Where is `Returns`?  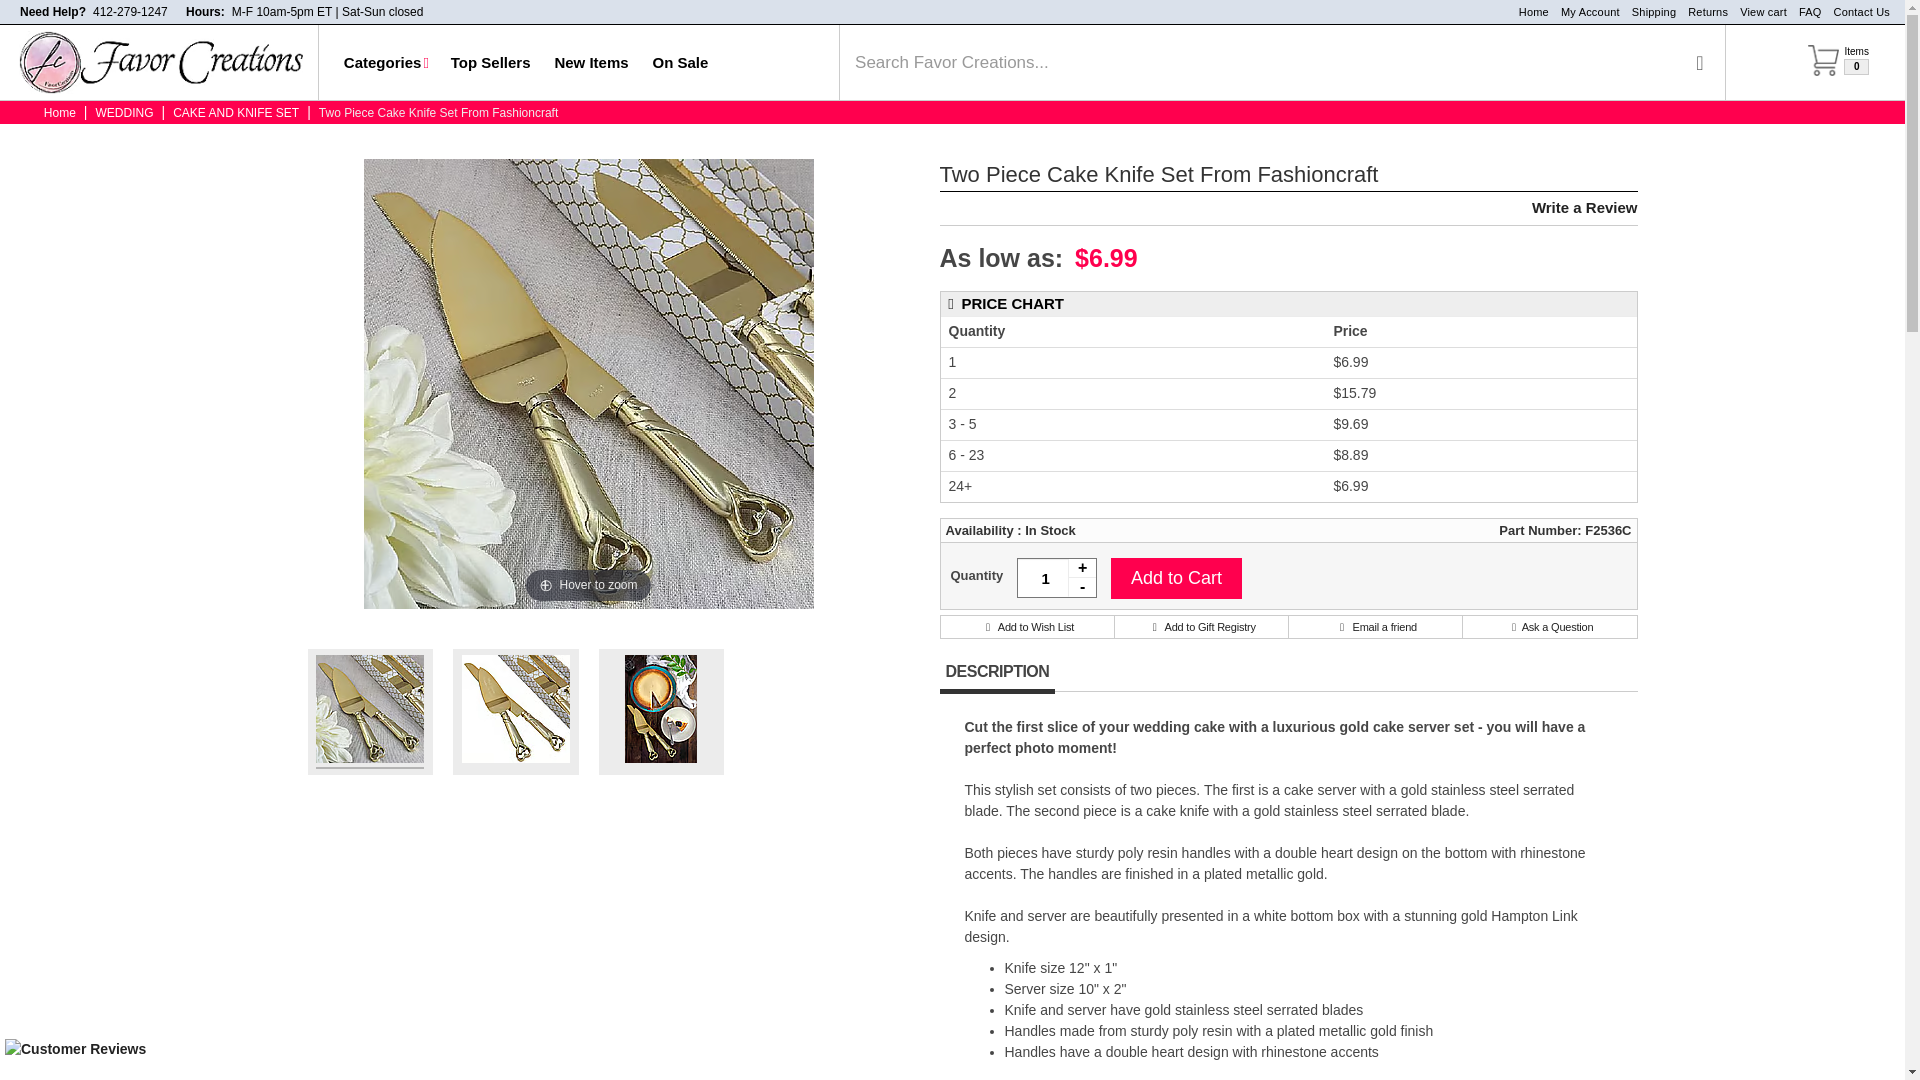 Returns is located at coordinates (1838, 73).